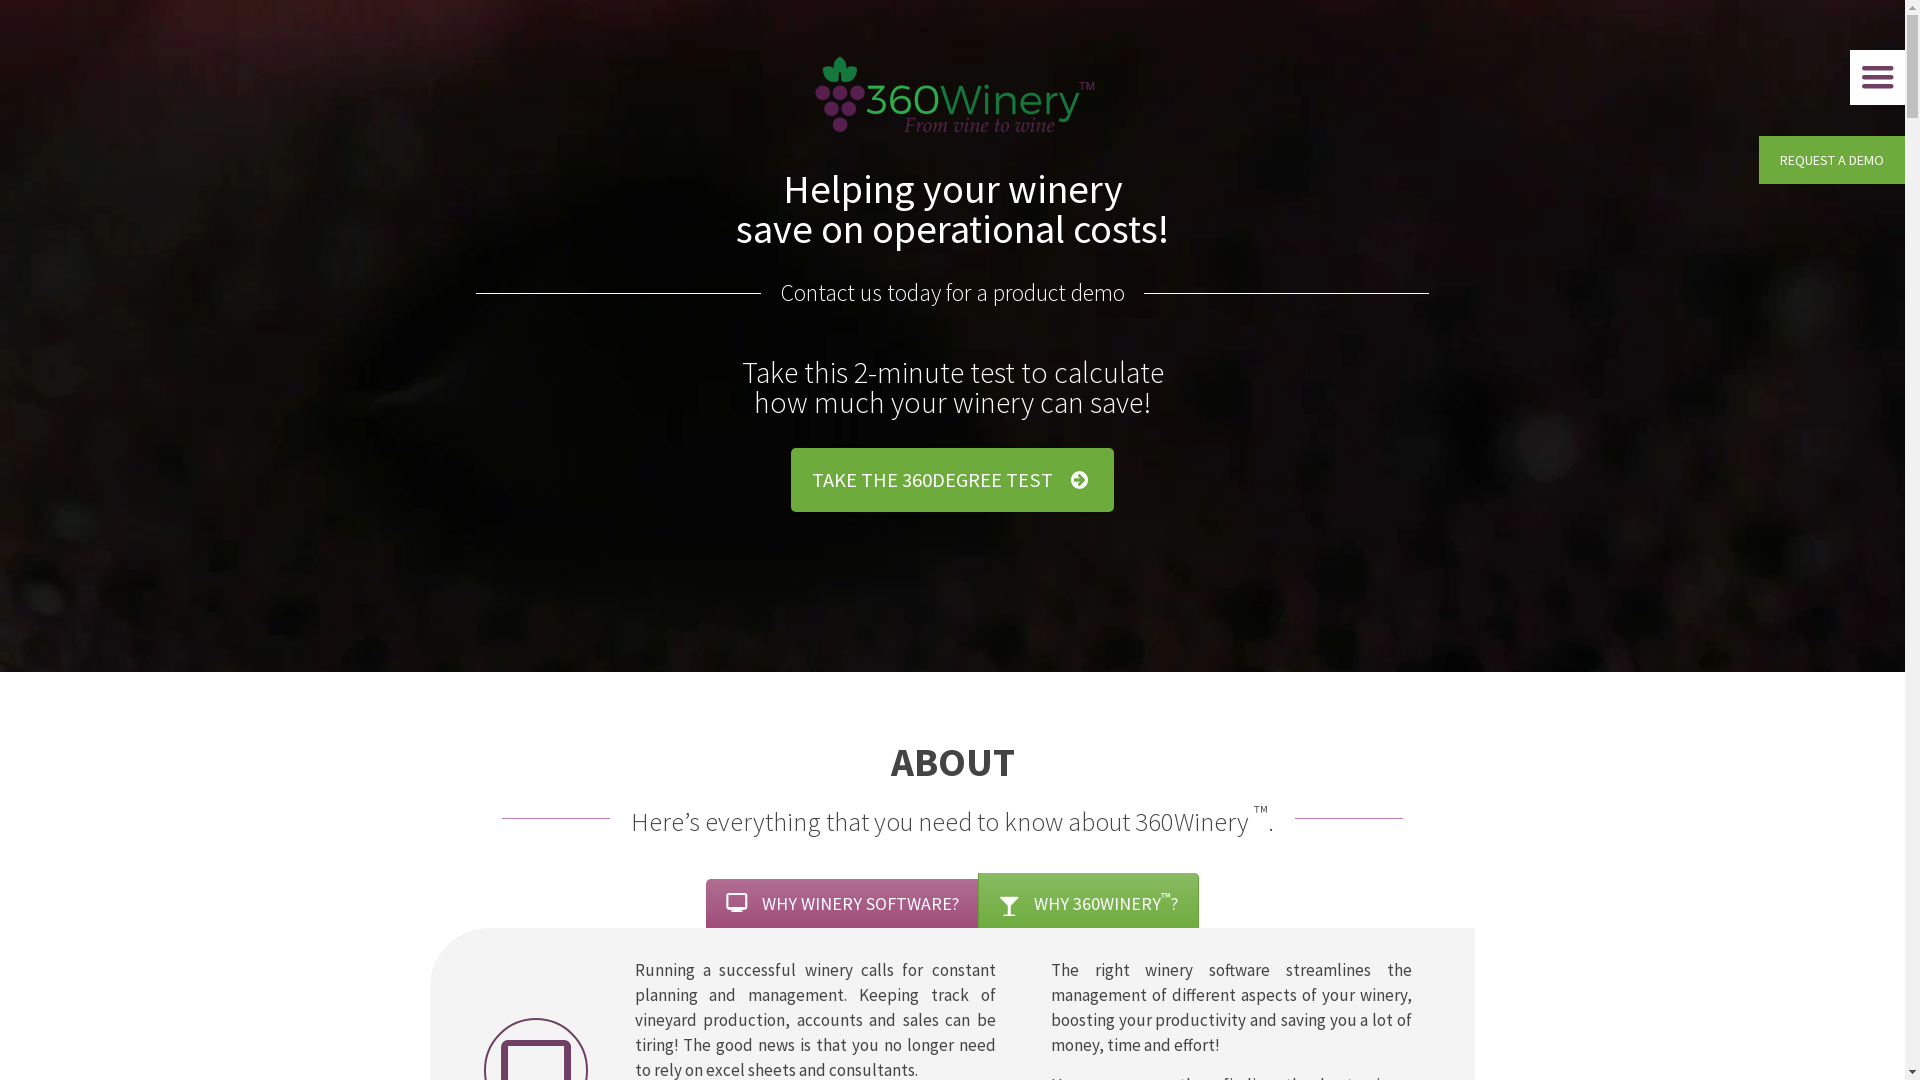 This screenshot has height=1080, width=1920. I want to click on TAKE THE 360DEGREE TEST, so click(952, 480).